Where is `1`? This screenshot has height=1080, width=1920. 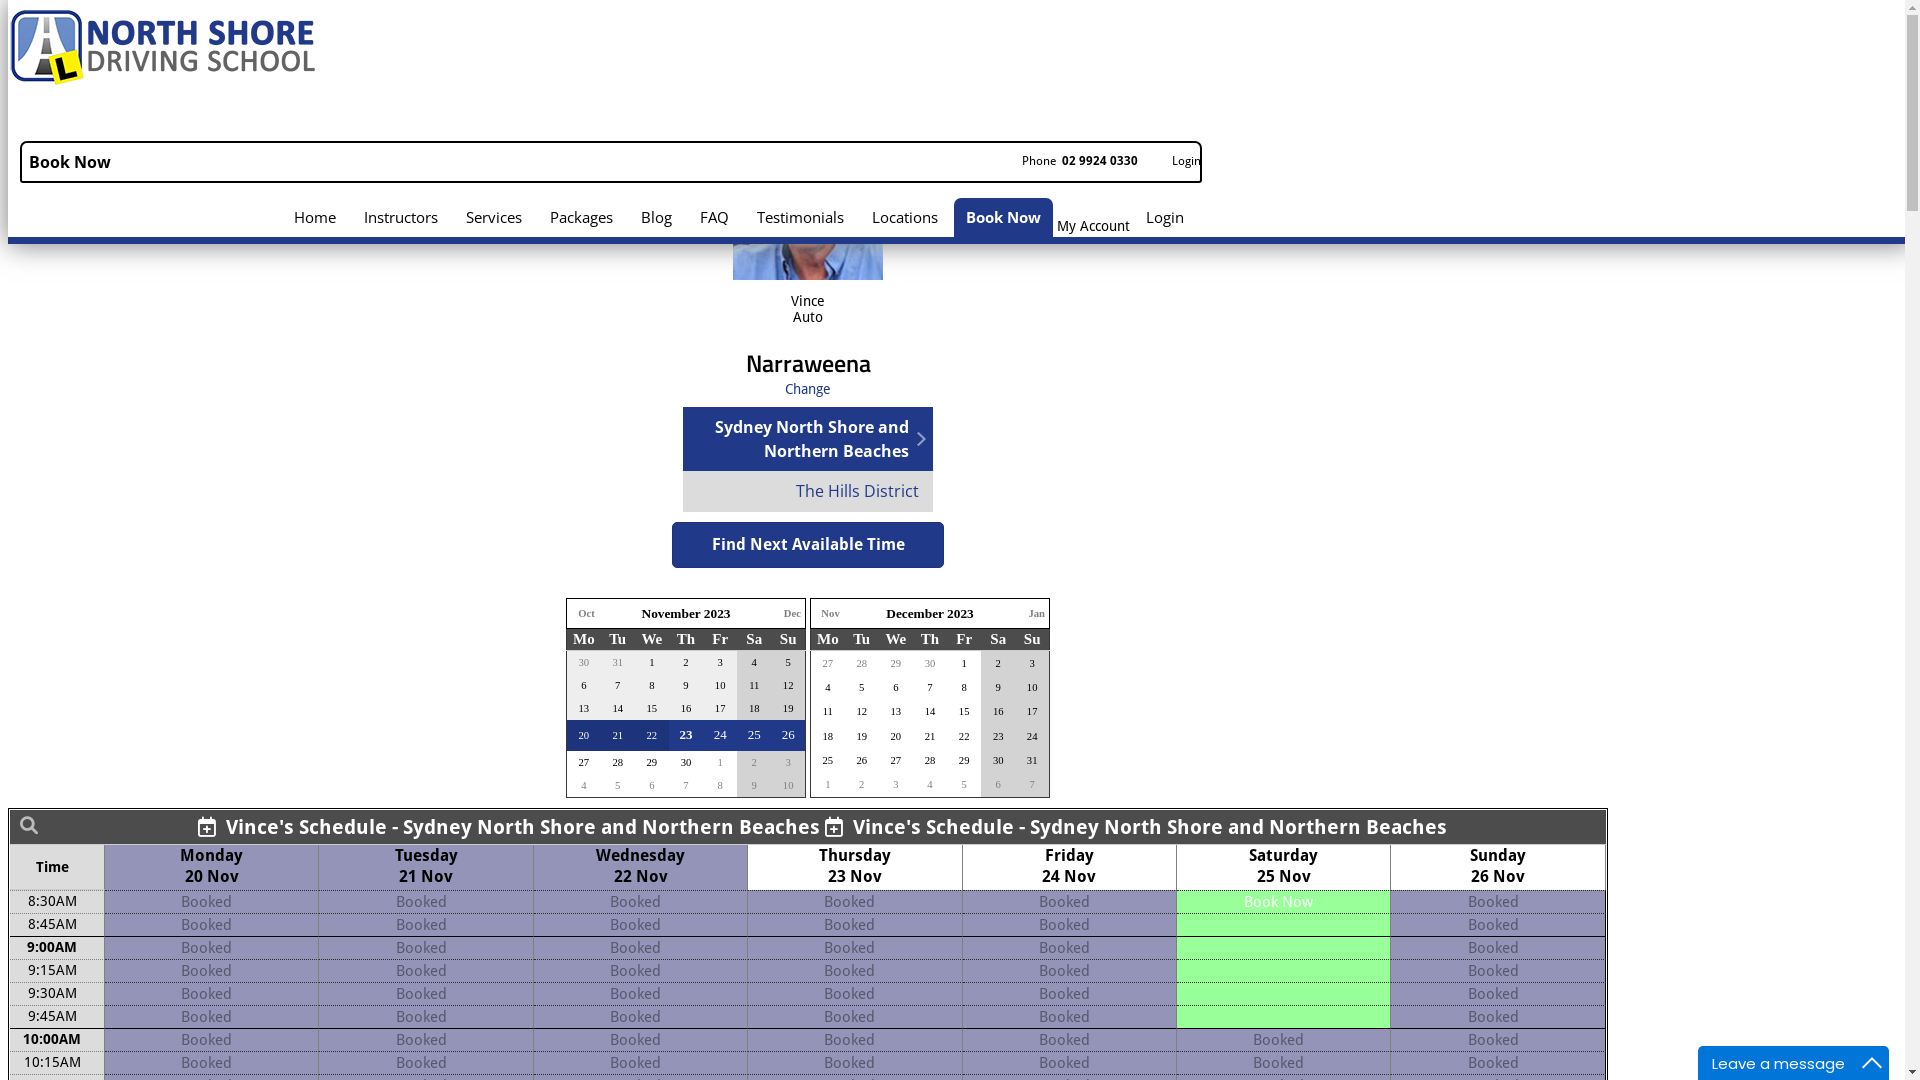
1 is located at coordinates (720, 762).